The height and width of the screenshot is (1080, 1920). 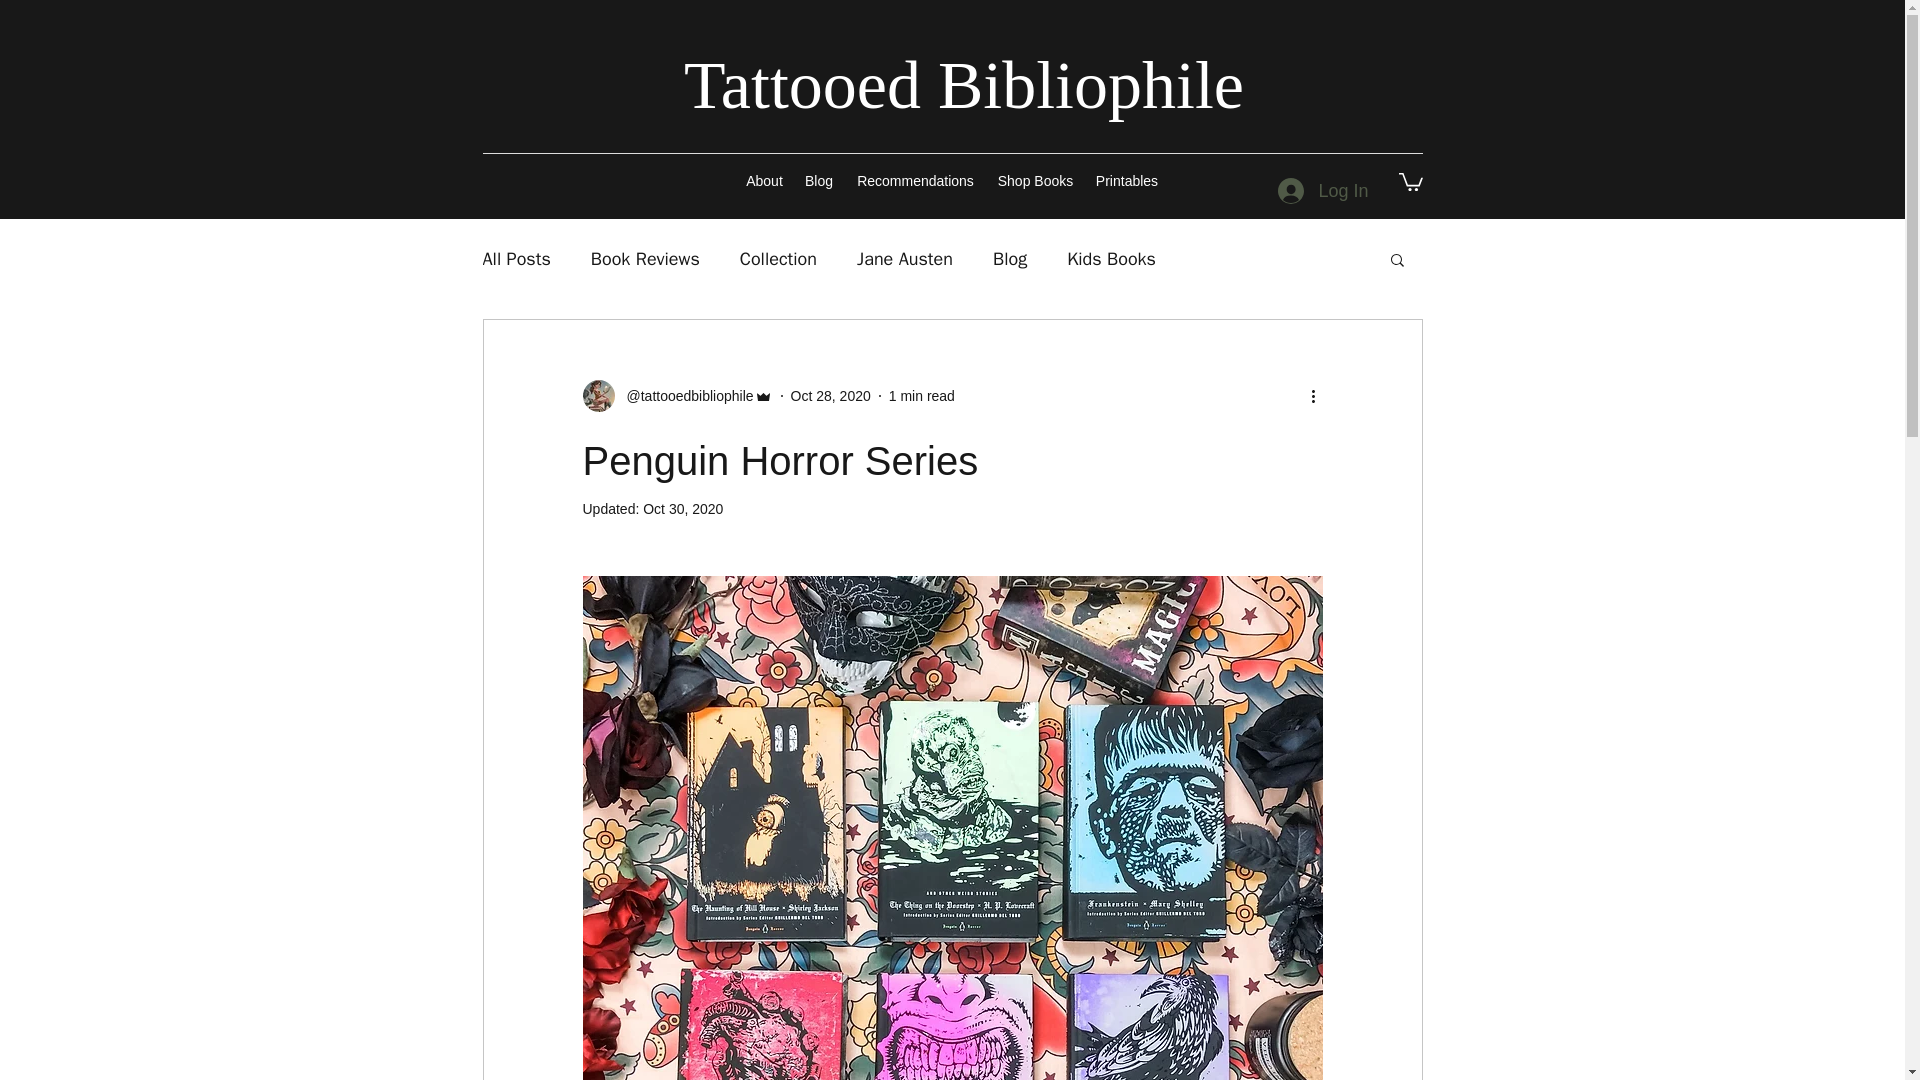 What do you see at coordinates (915, 180) in the screenshot?
I see `Recommendations` at bounding box center [915, 180].